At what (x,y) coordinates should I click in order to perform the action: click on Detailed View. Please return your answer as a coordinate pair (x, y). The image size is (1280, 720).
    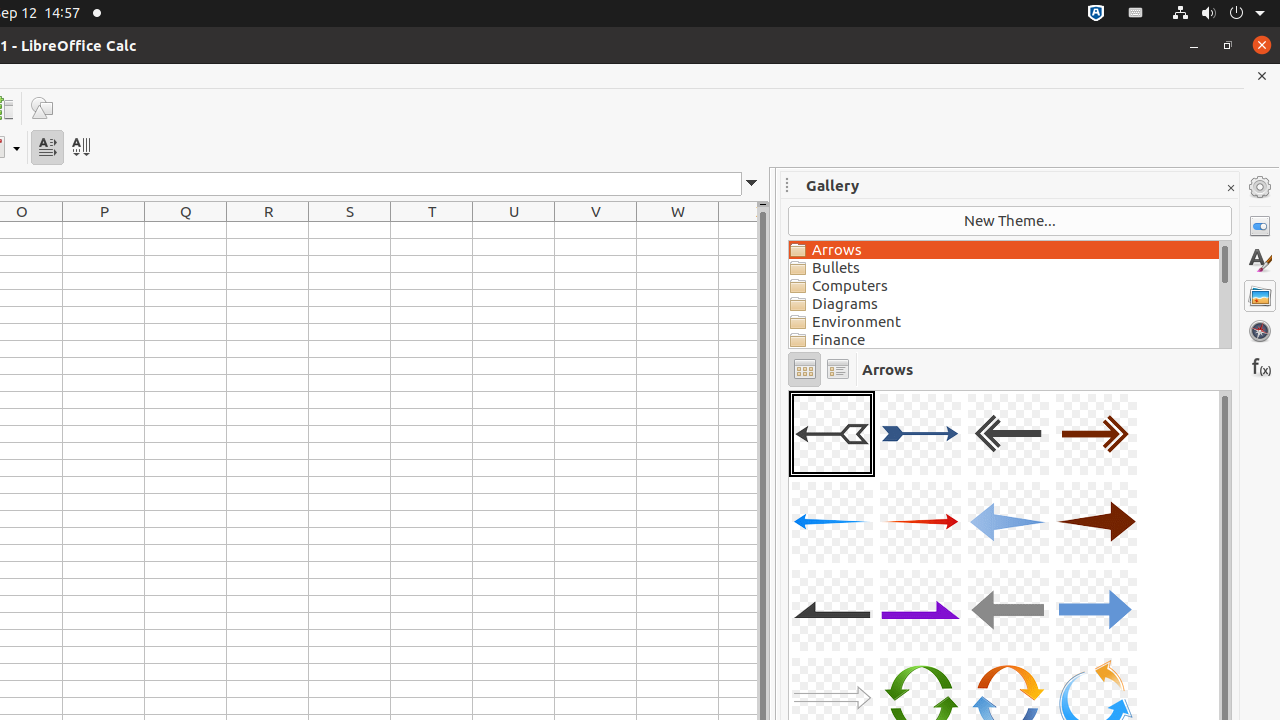
    Looking at the image, I should click on (838, 370).